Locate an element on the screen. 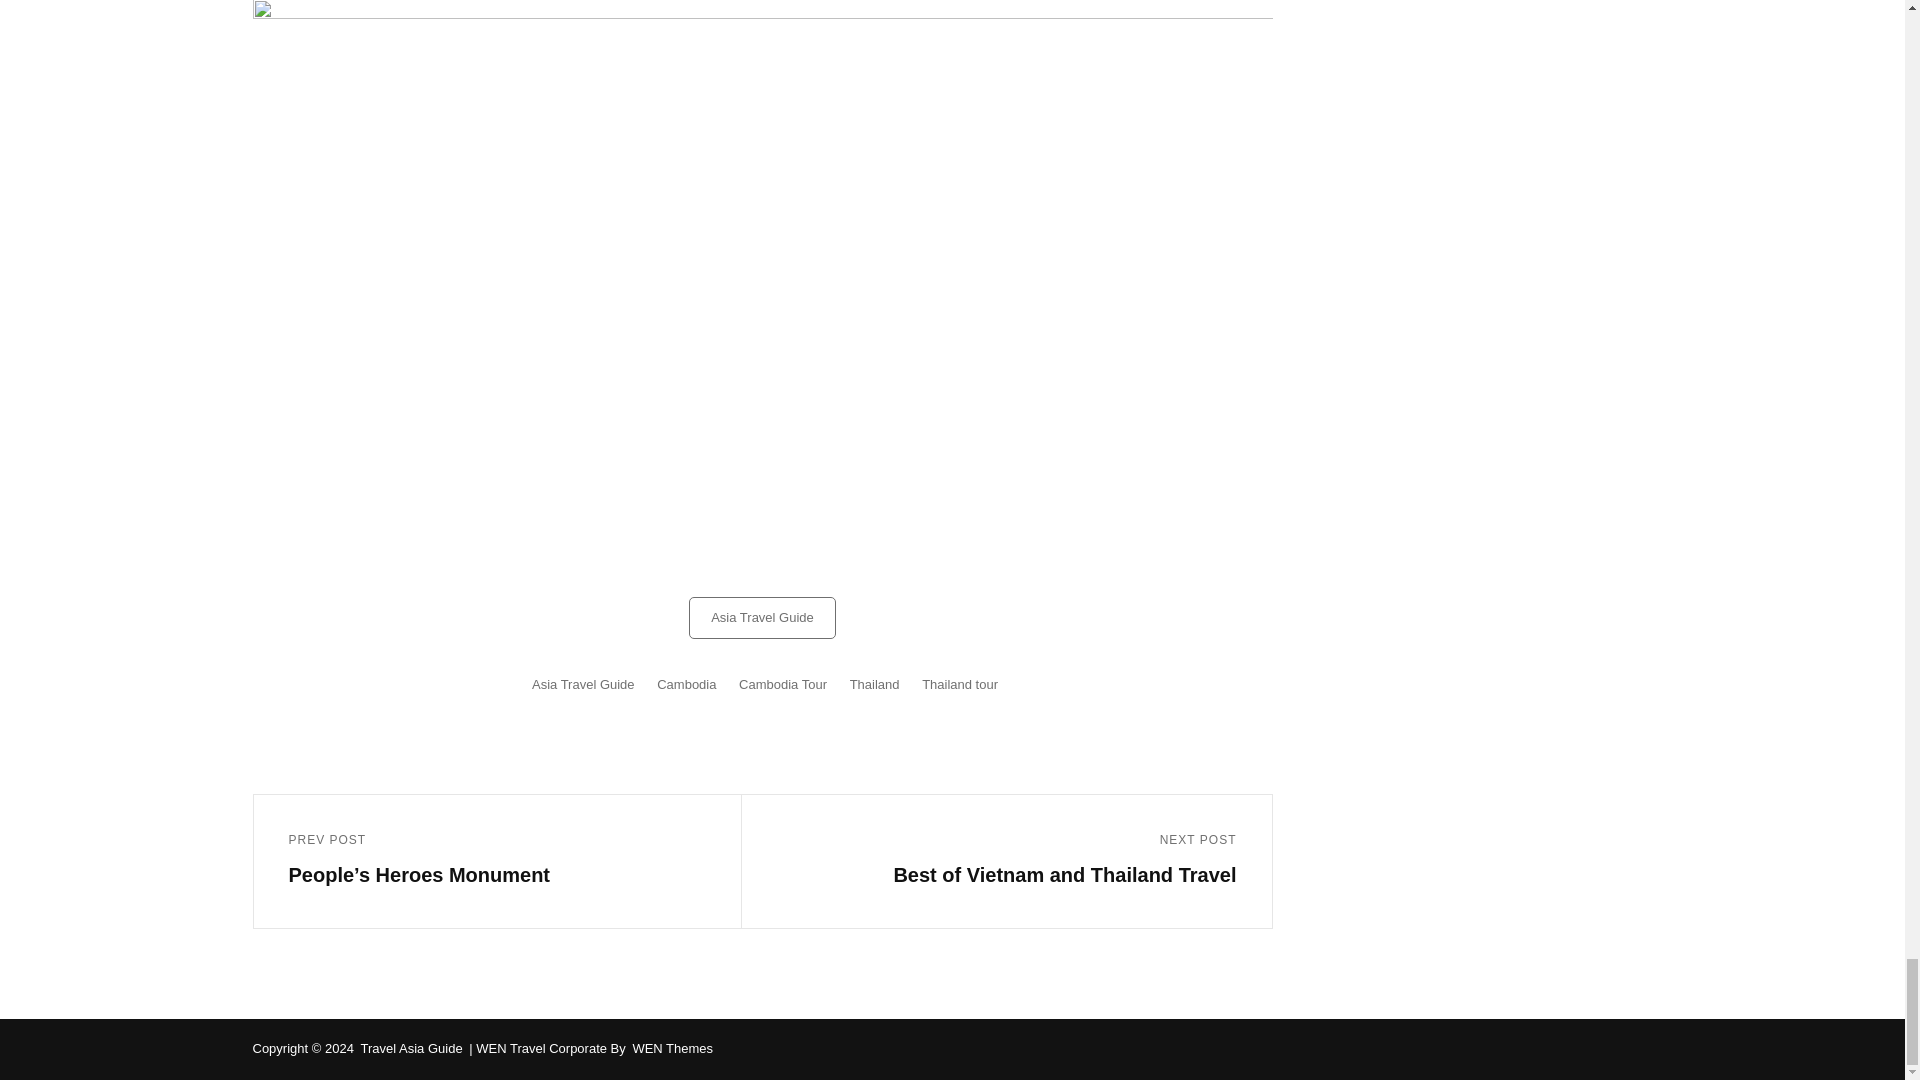 The image size is (1920, 1080). Thailand is located at coordinates (686, 684).